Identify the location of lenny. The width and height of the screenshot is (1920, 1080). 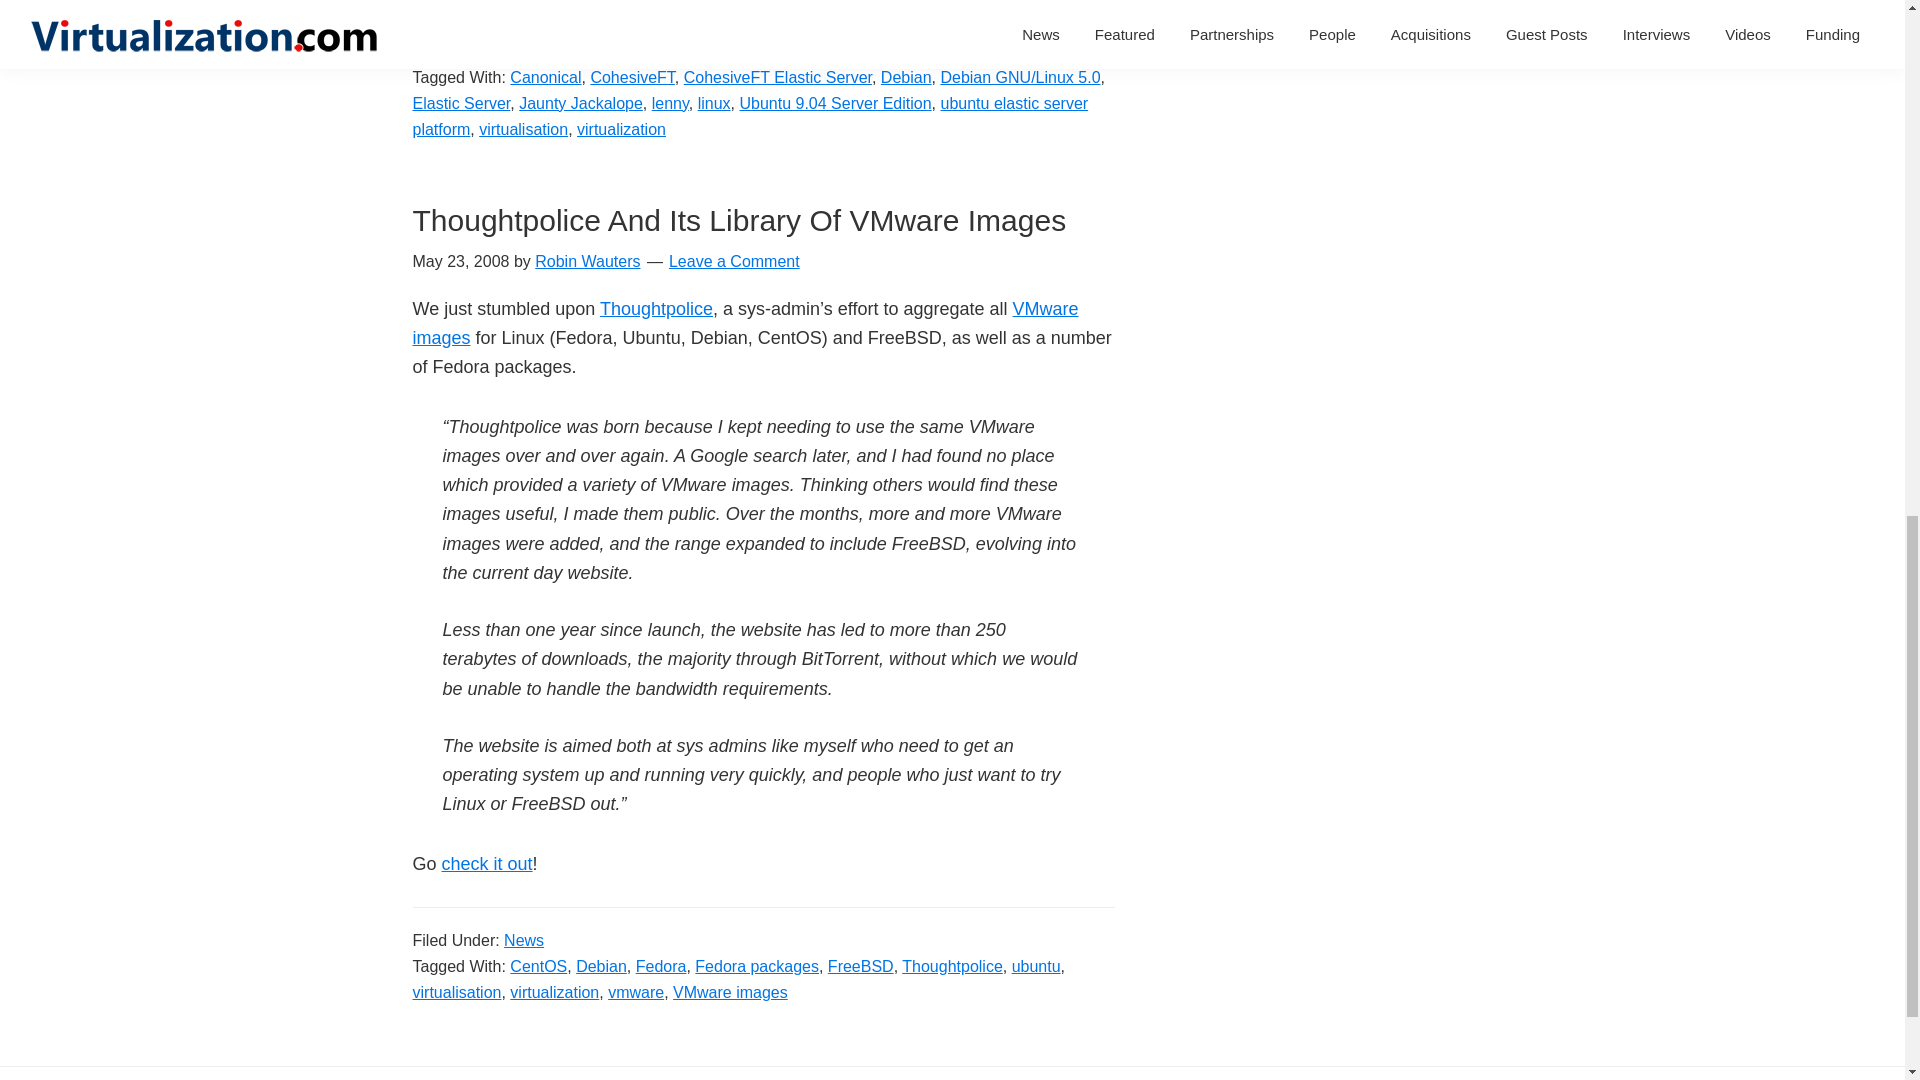
(670, 104).